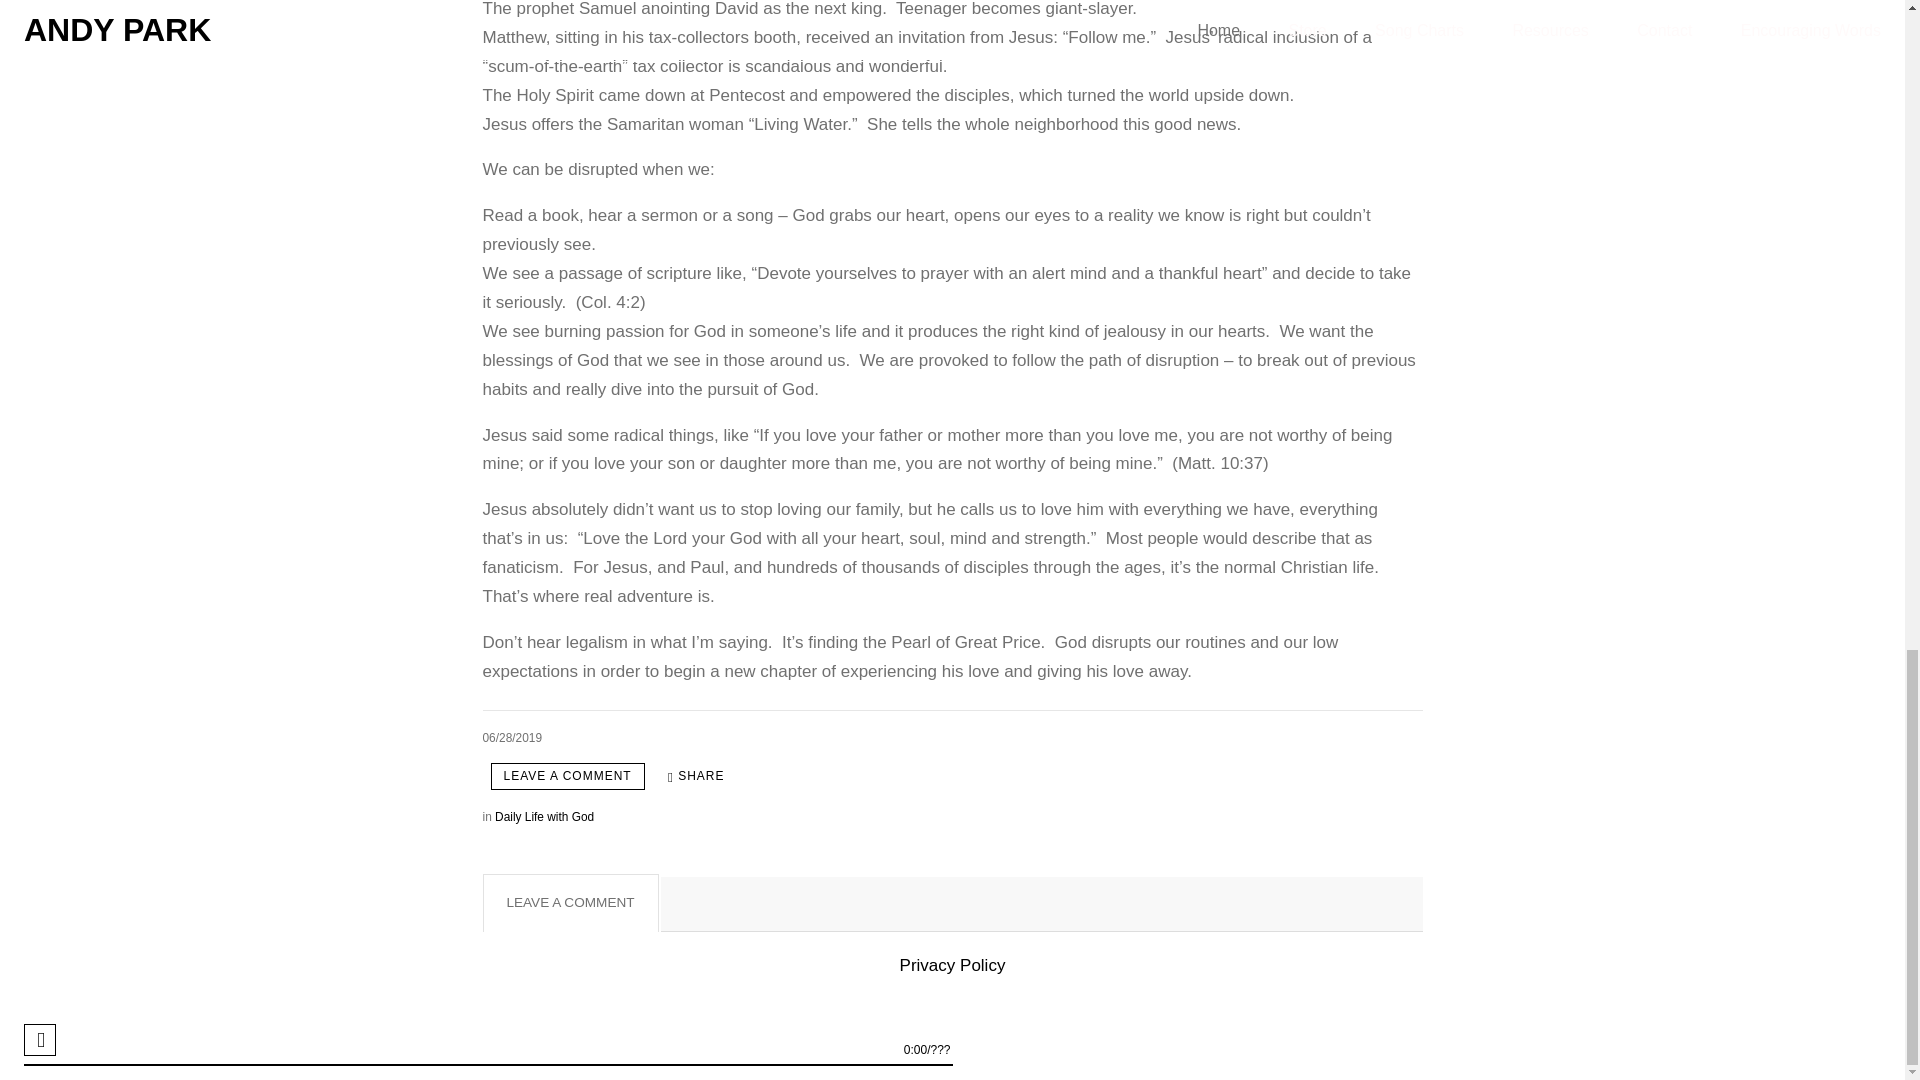 This screenshot has height=1080, width=1920. What do you see at coordinates (511, 738) in the screenshot?
I see `June 28, 2019 11:35` at bounding box center [511, 738].